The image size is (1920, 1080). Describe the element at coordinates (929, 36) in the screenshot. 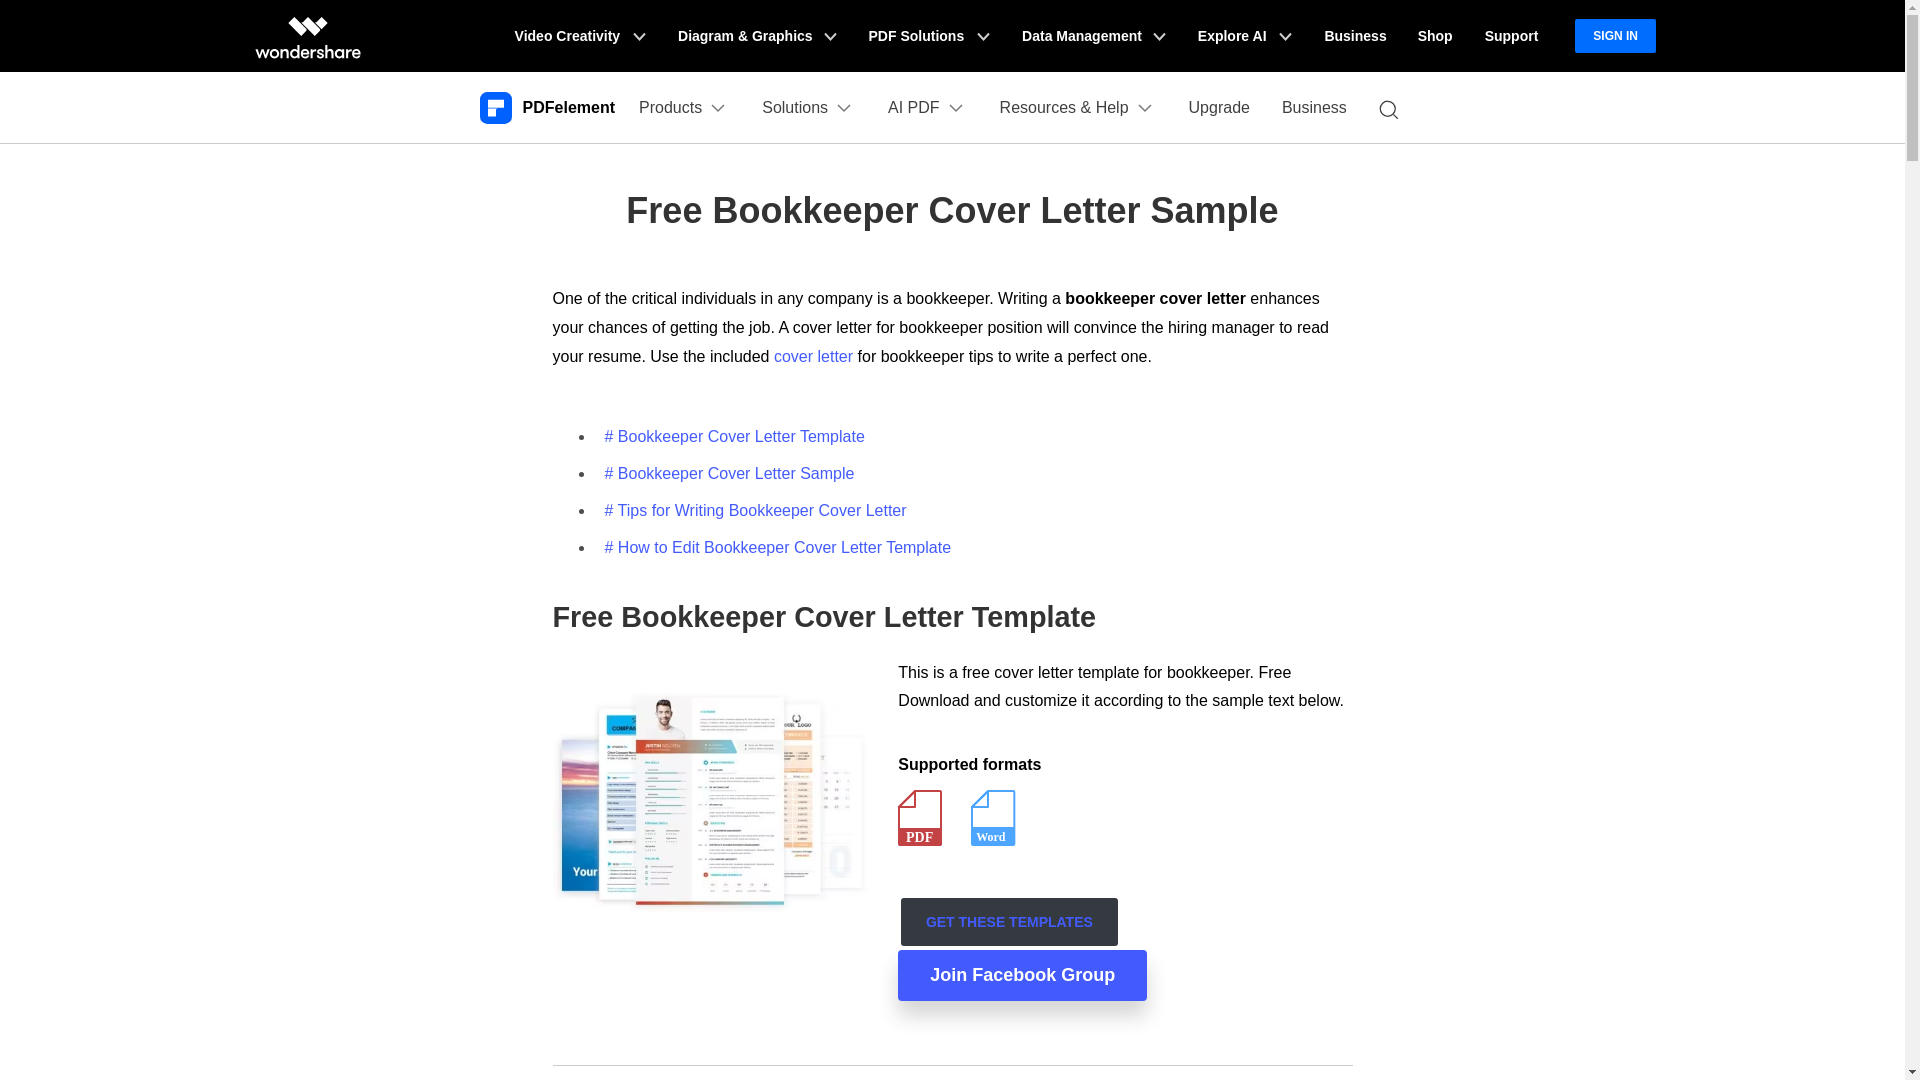

I see `PDF Solutions` at that location.